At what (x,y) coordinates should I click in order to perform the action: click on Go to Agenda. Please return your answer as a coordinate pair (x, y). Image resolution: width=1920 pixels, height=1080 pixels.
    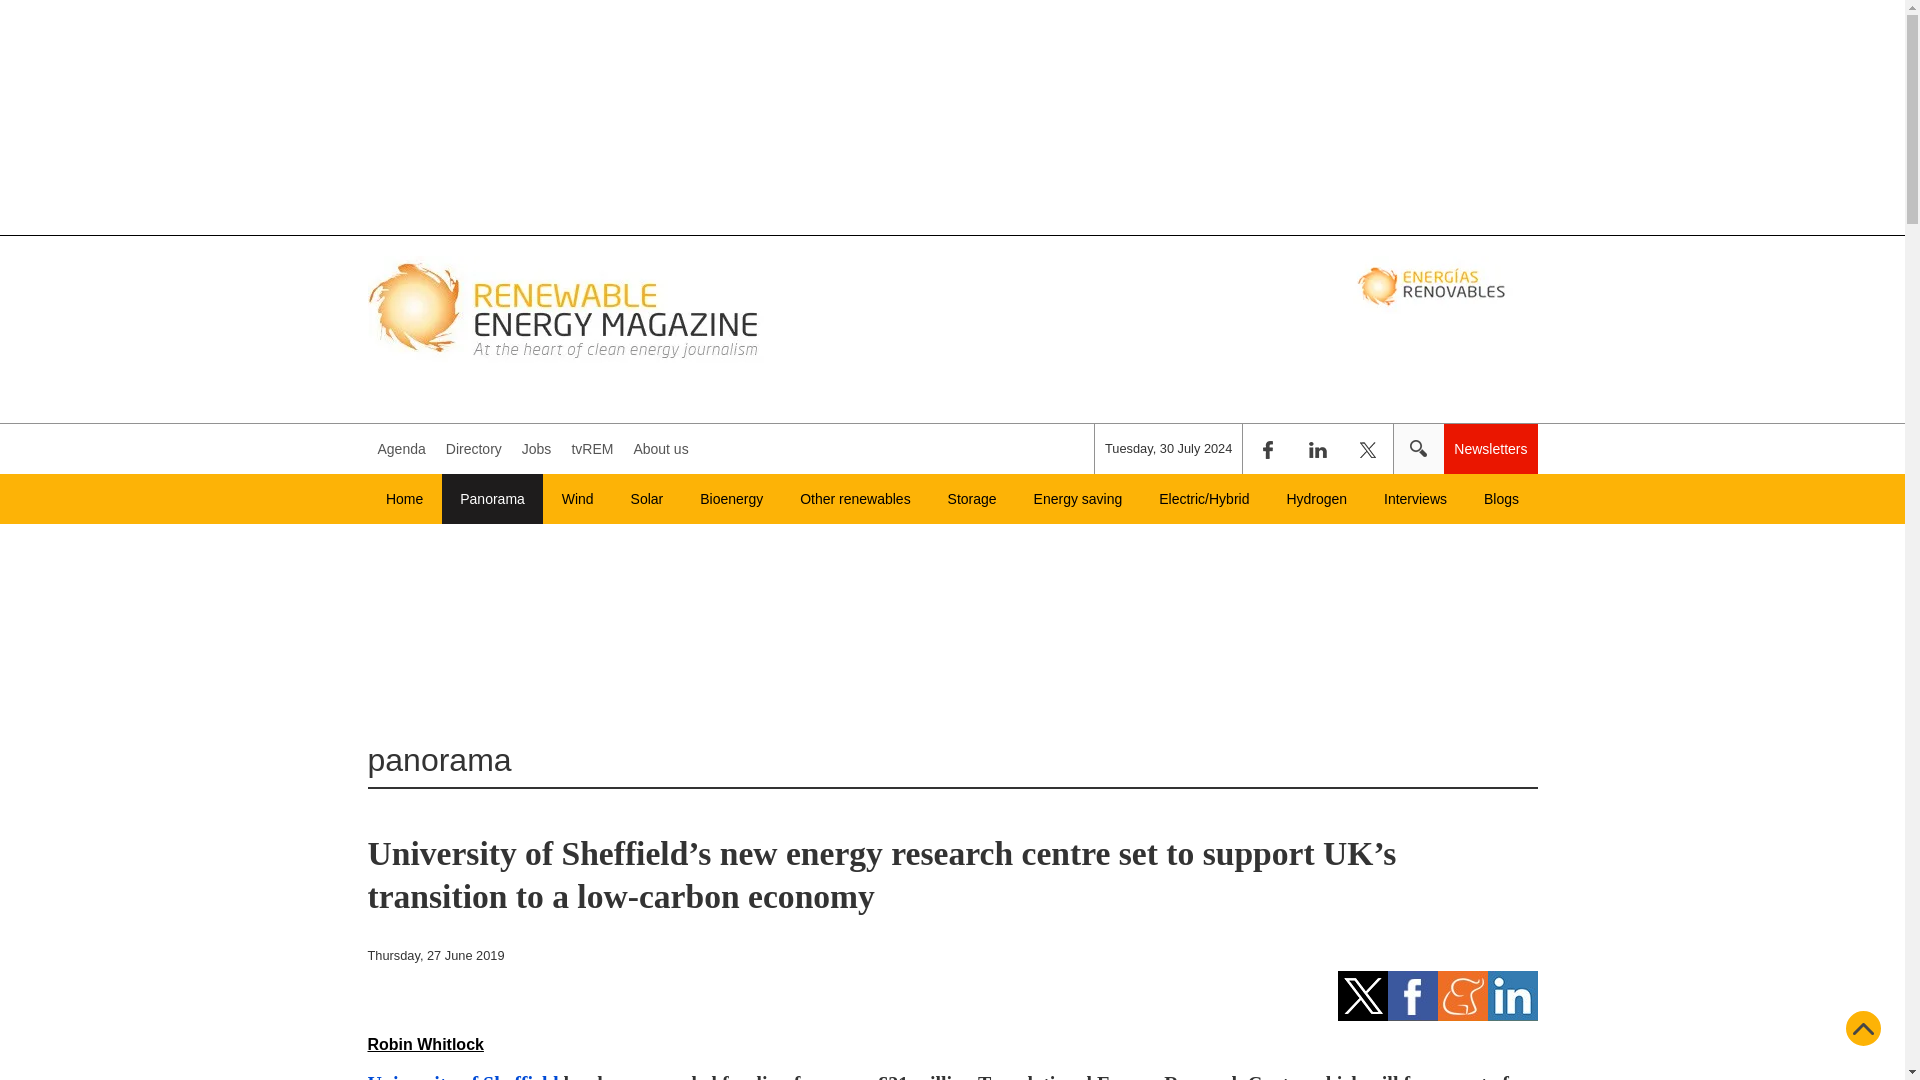
    Looking at the image, I should click on (402, 449).